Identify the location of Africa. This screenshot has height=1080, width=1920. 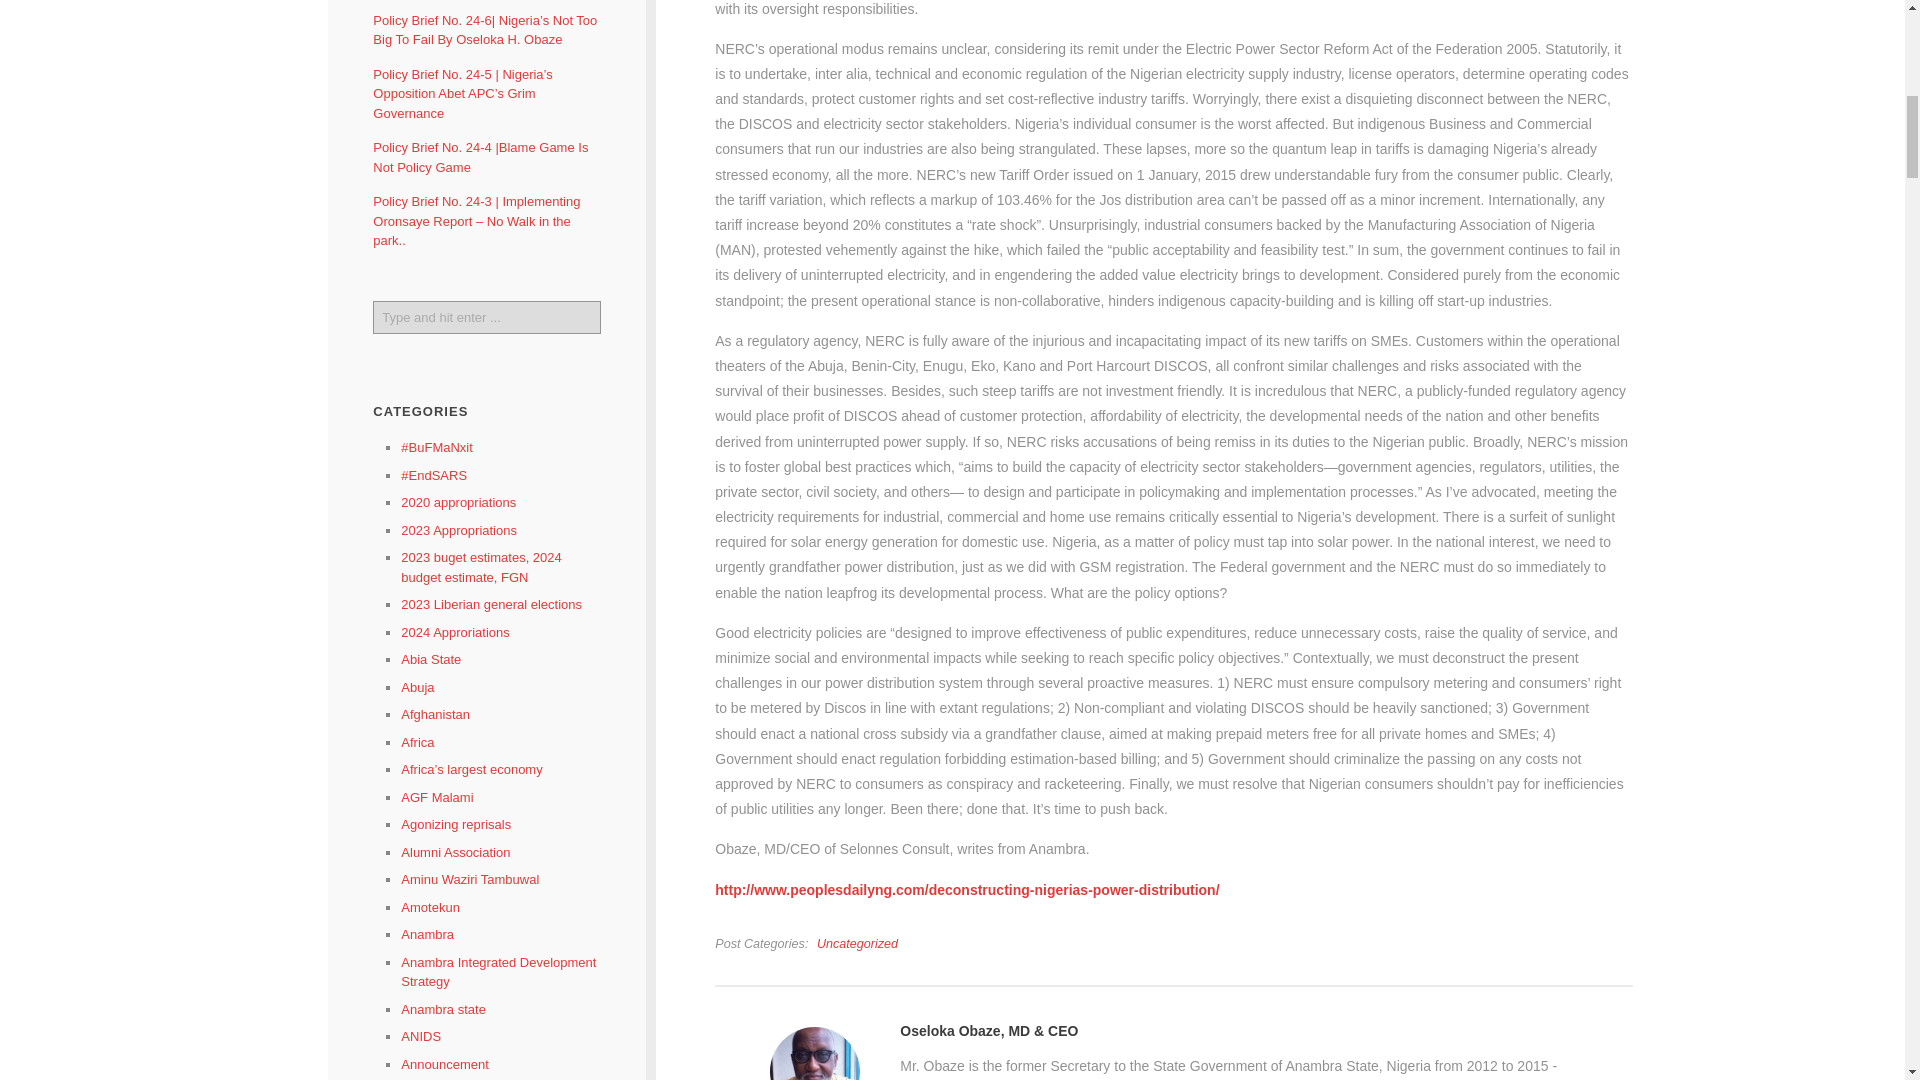
(417, 742).